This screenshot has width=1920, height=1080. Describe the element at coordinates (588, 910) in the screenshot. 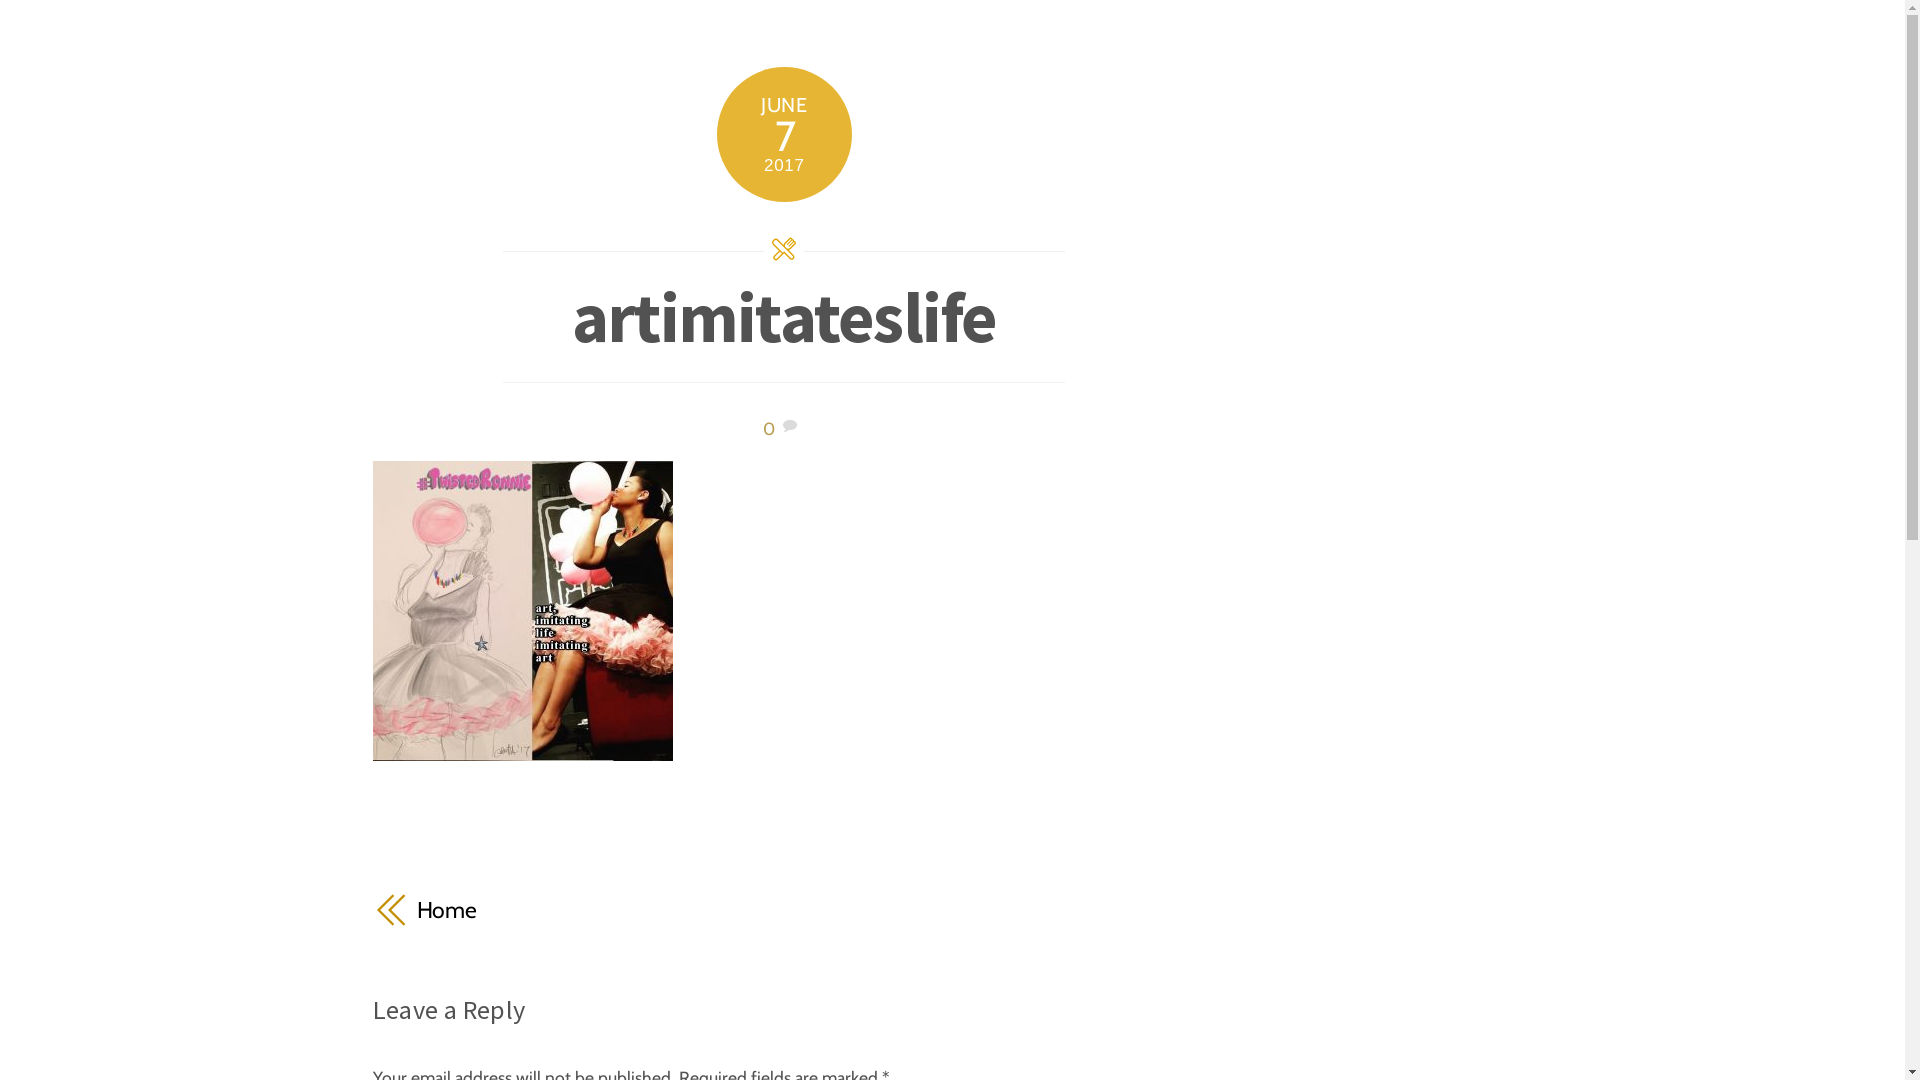

I see `Home` at that location.